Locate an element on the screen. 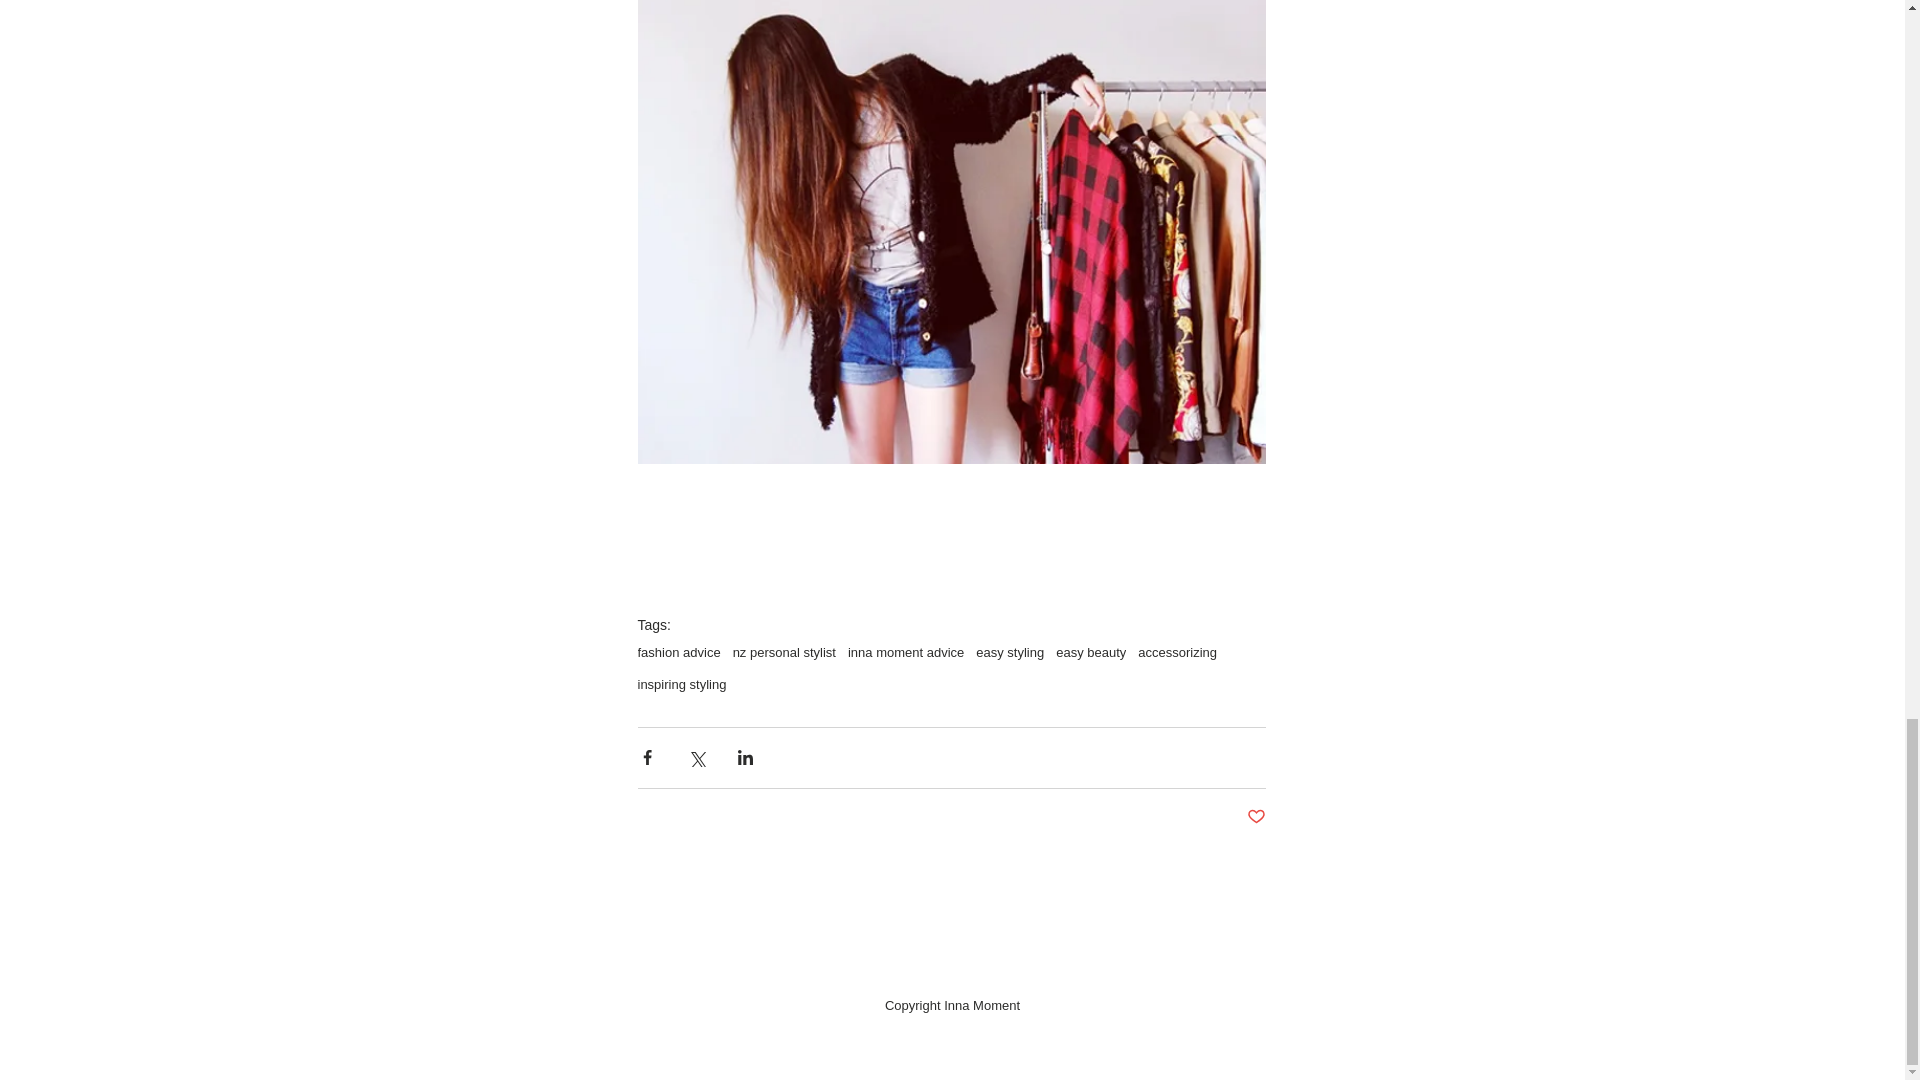 This screenshot has width=1920, height=1080. easy beauty is located at coordinates (1090, 652).